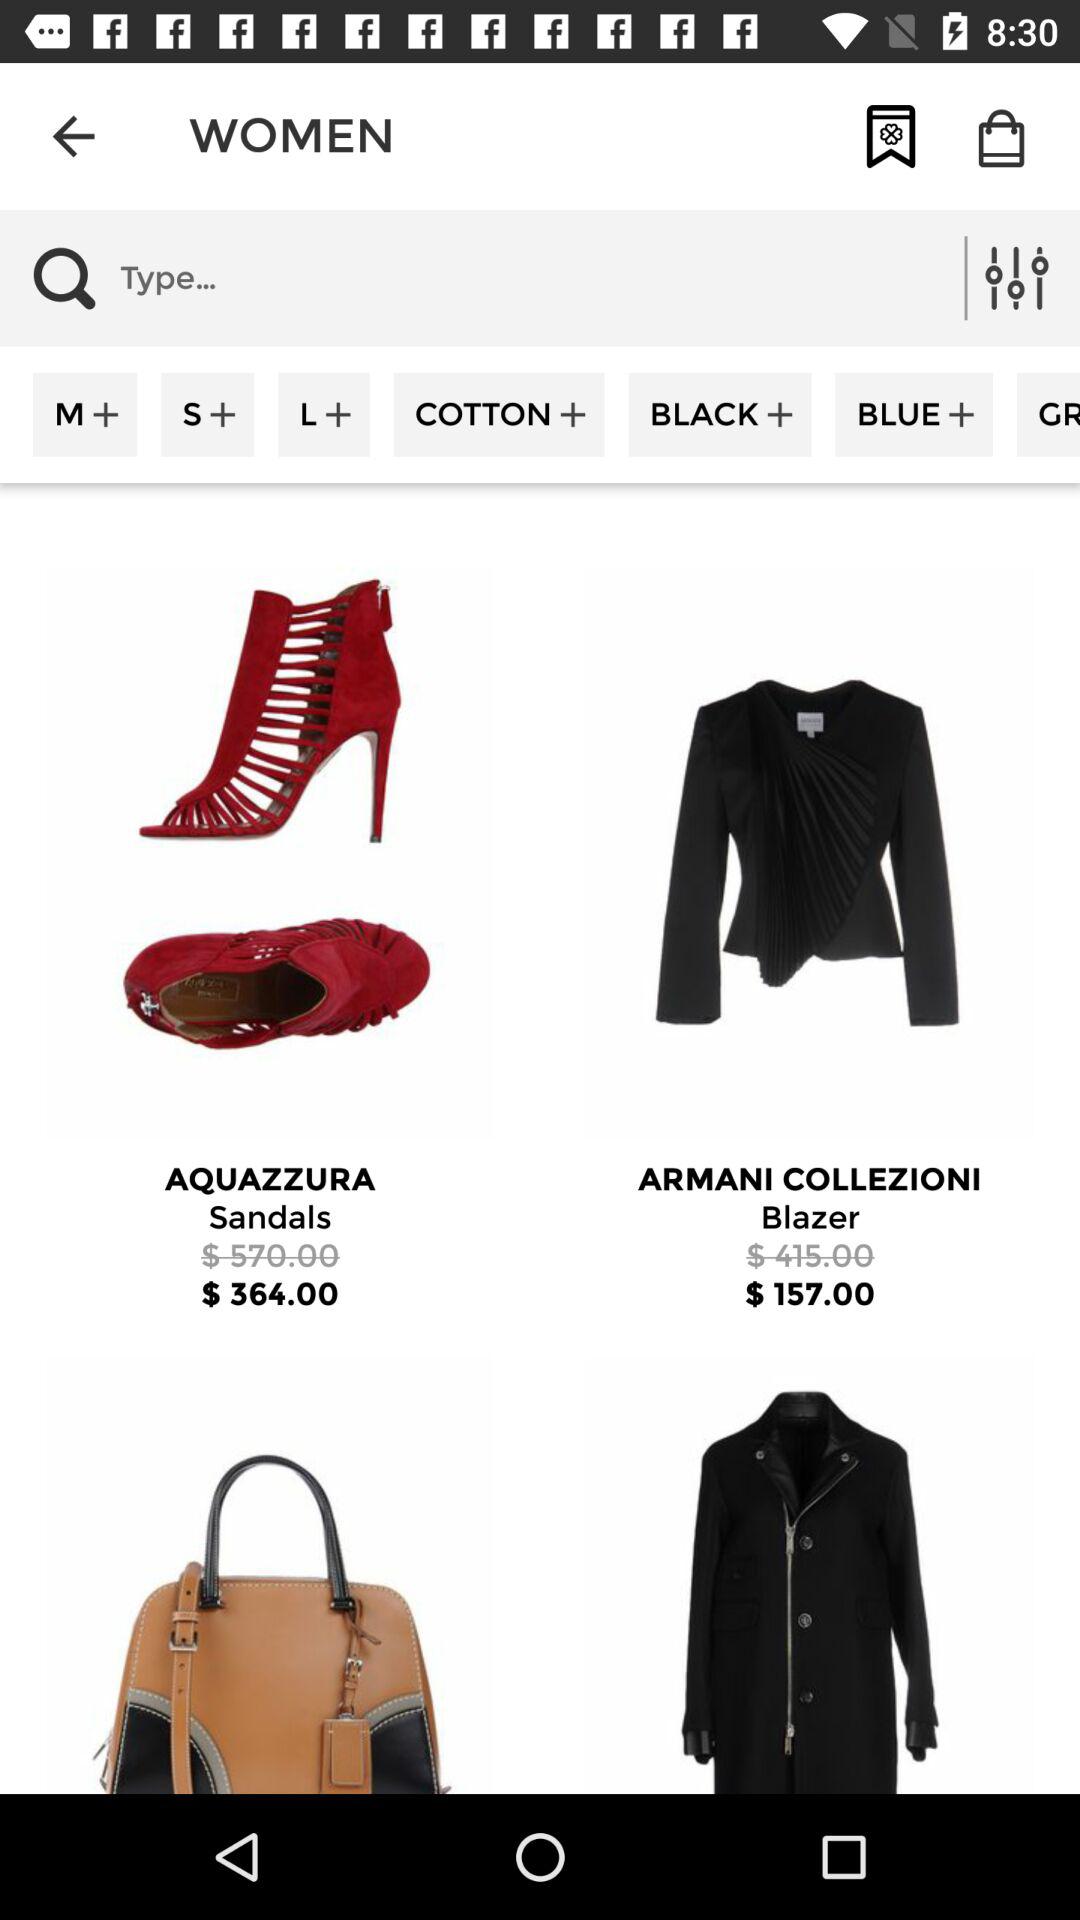  What do you see at coordinates (208, 414) in the screenshot?
I see `click the item next to the m icon` at bounding box center [208, 414].